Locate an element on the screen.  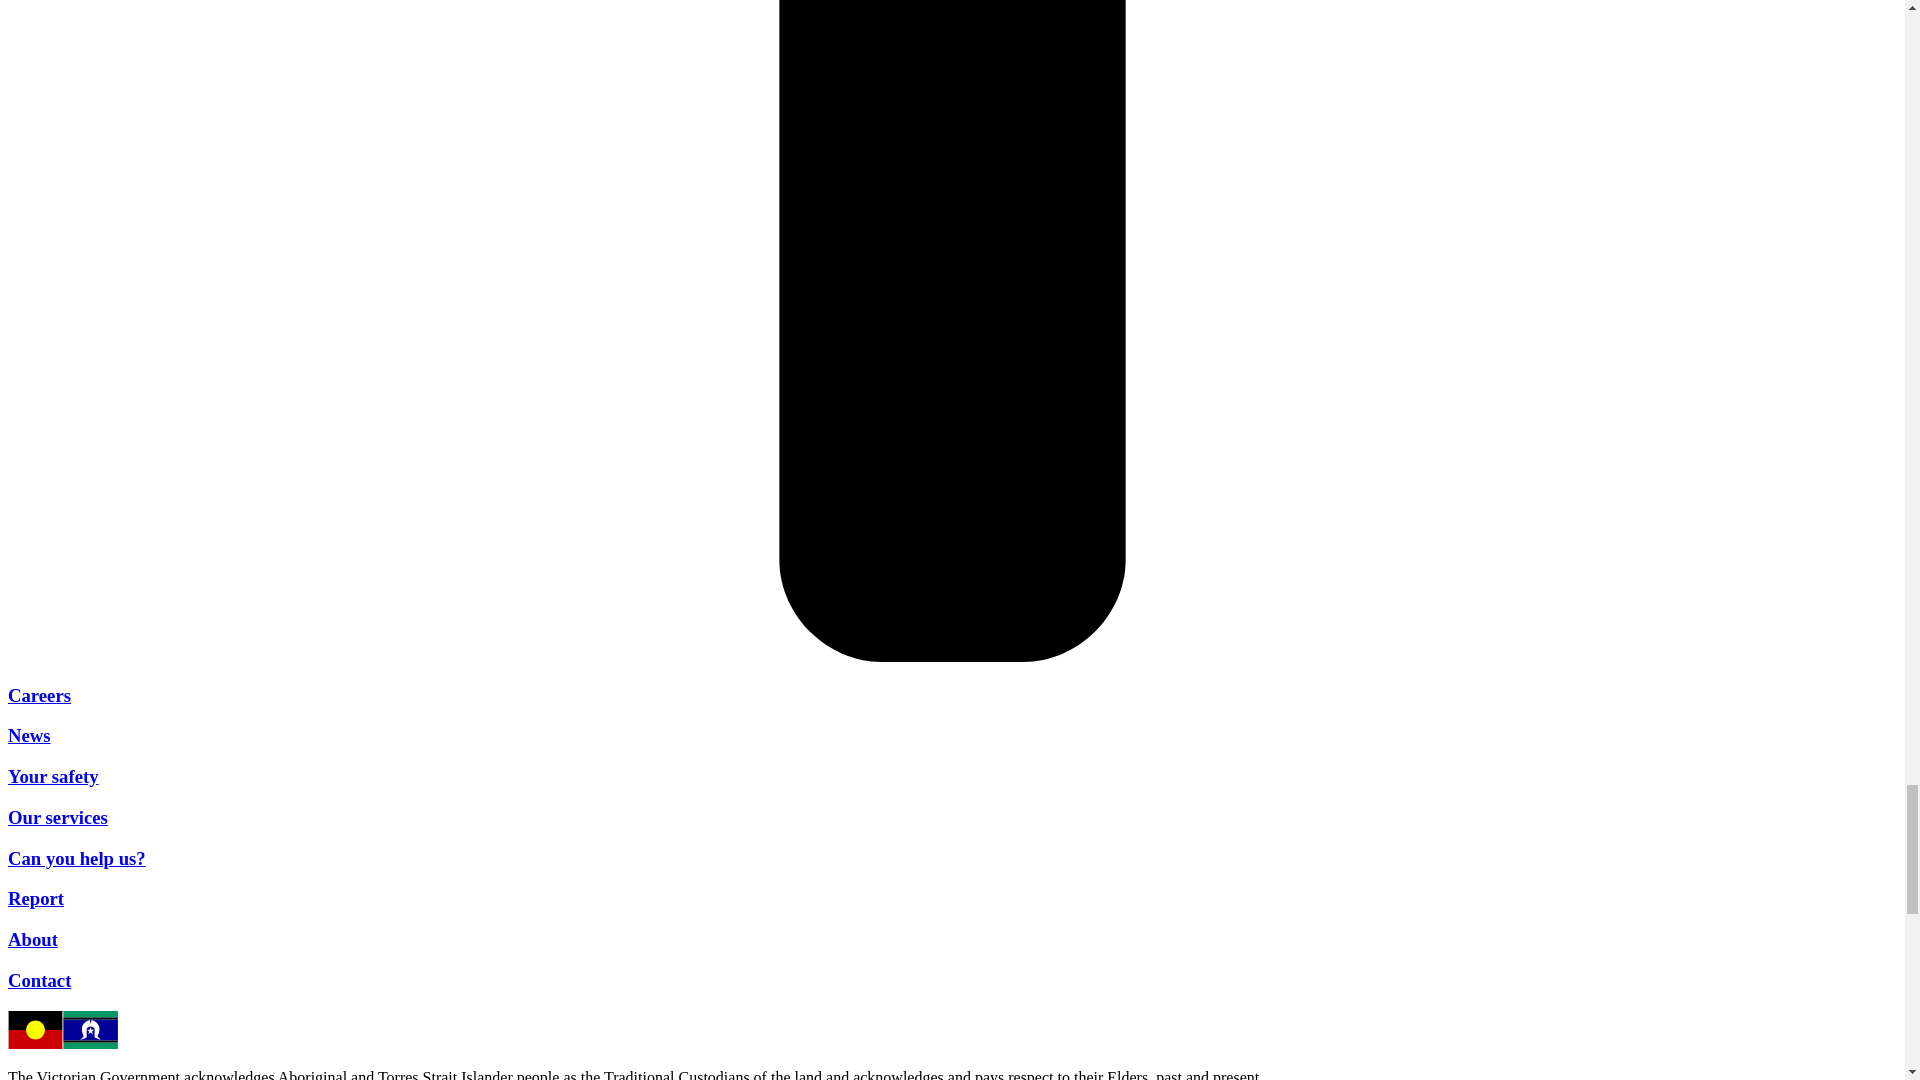
Contact is located at coordinates (39, 980).